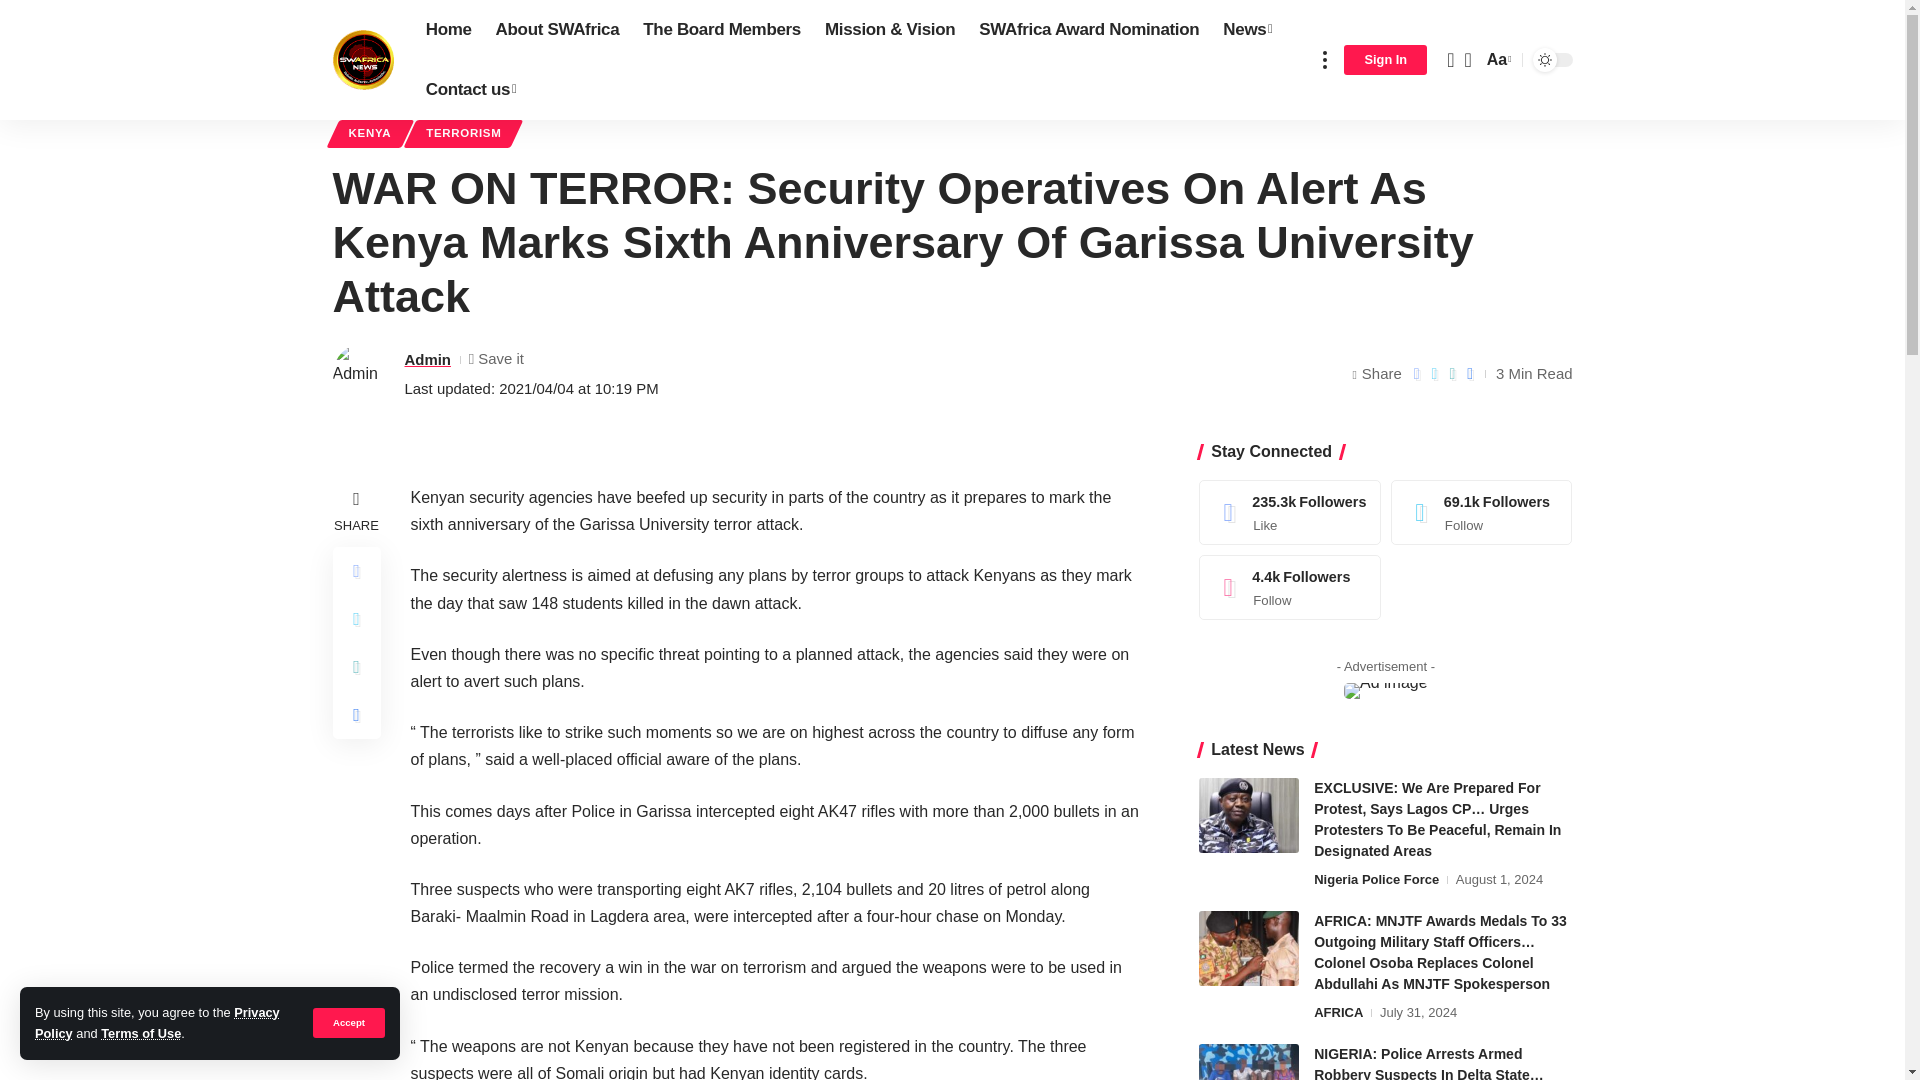 This screenshot has width=1920, height=1080. I want to click on News, so click(1248, 30).